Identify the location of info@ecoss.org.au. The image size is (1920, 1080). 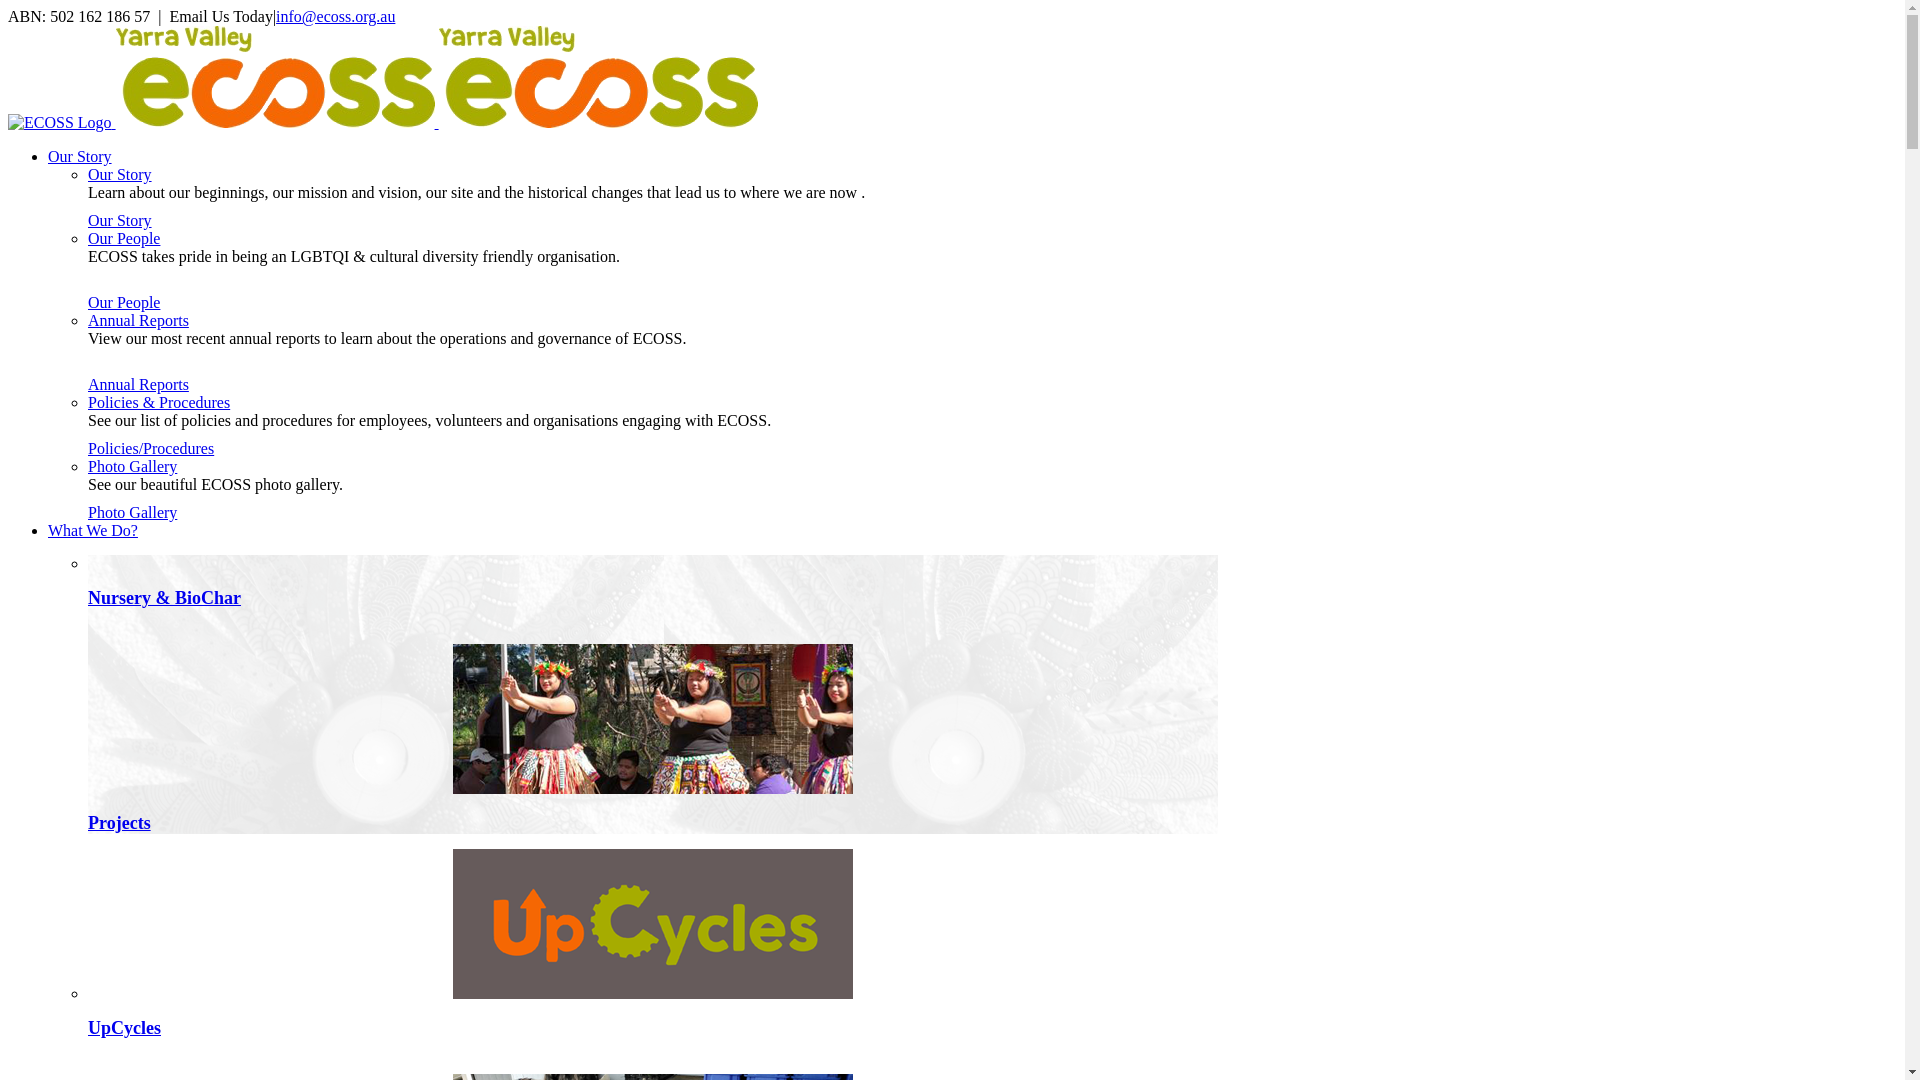
(336, 16).